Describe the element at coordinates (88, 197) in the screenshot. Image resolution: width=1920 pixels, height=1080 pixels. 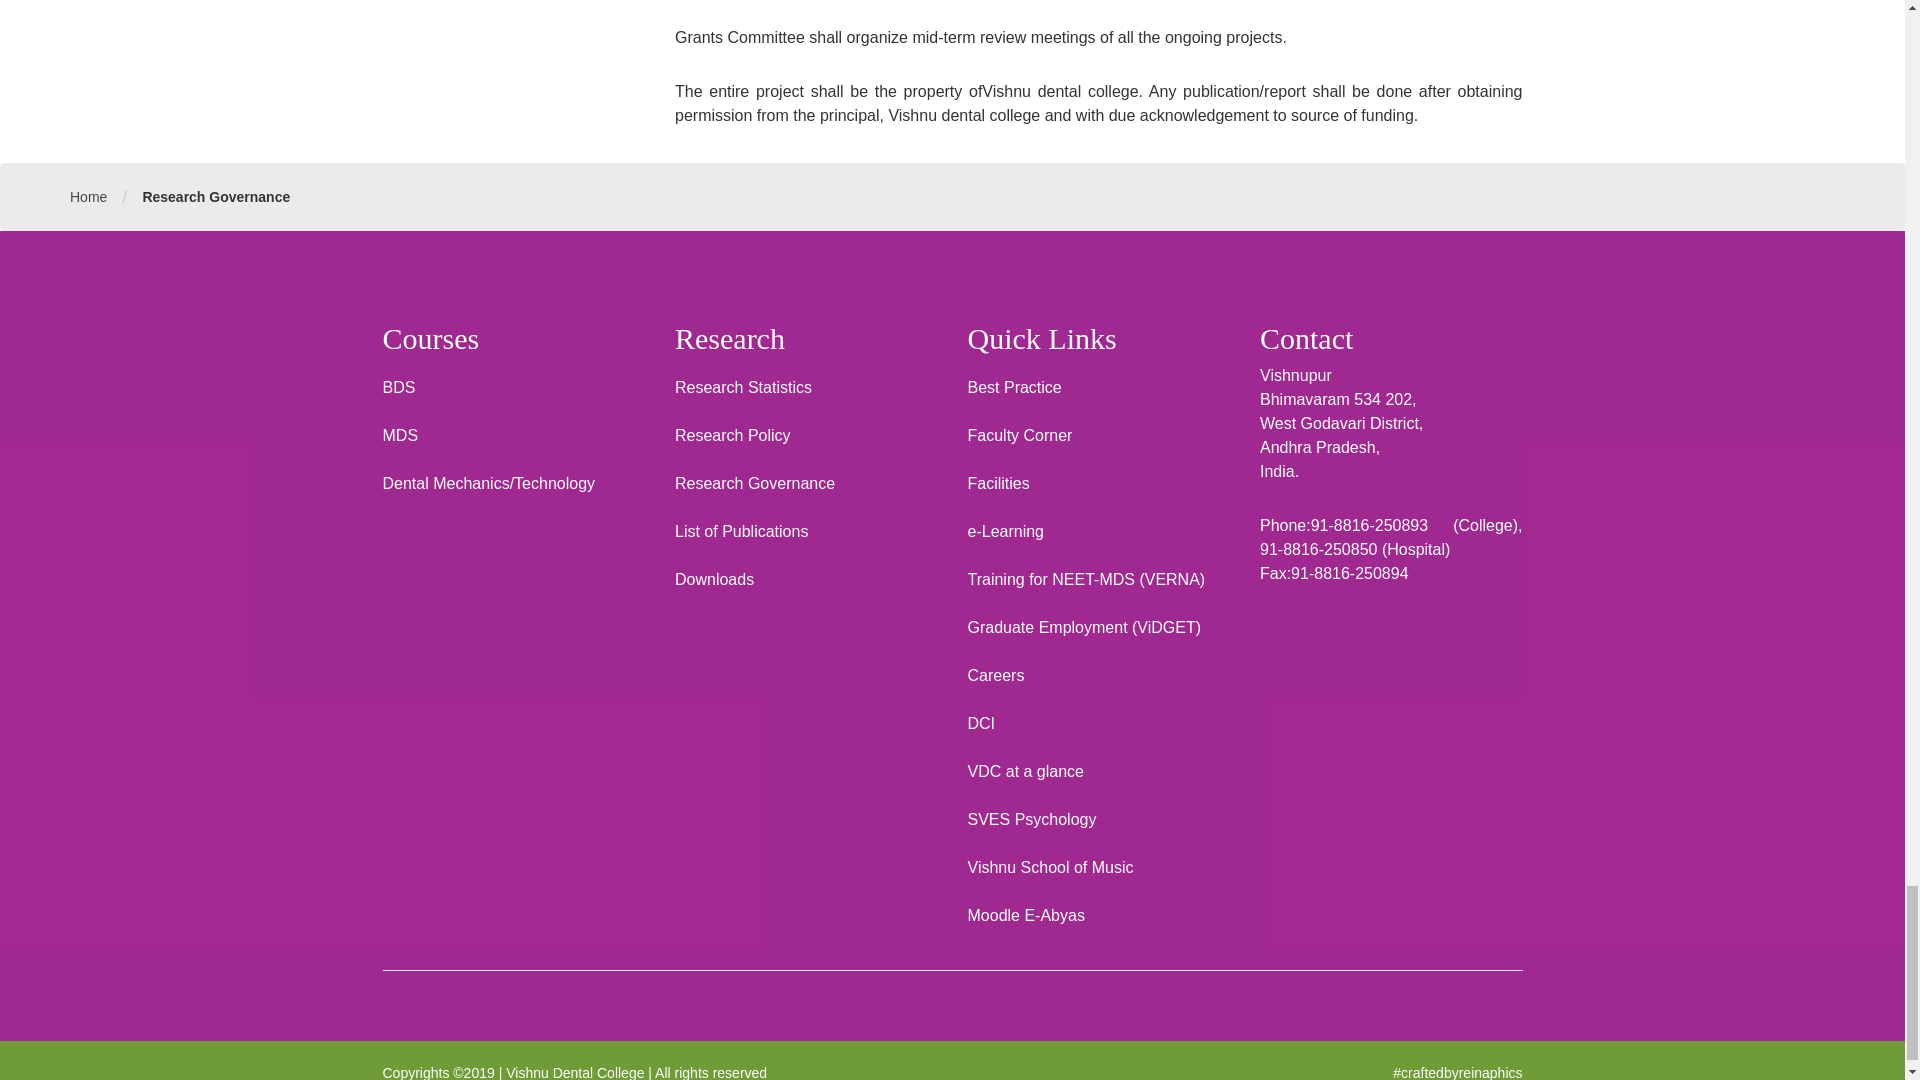
I see `Home` at that location.